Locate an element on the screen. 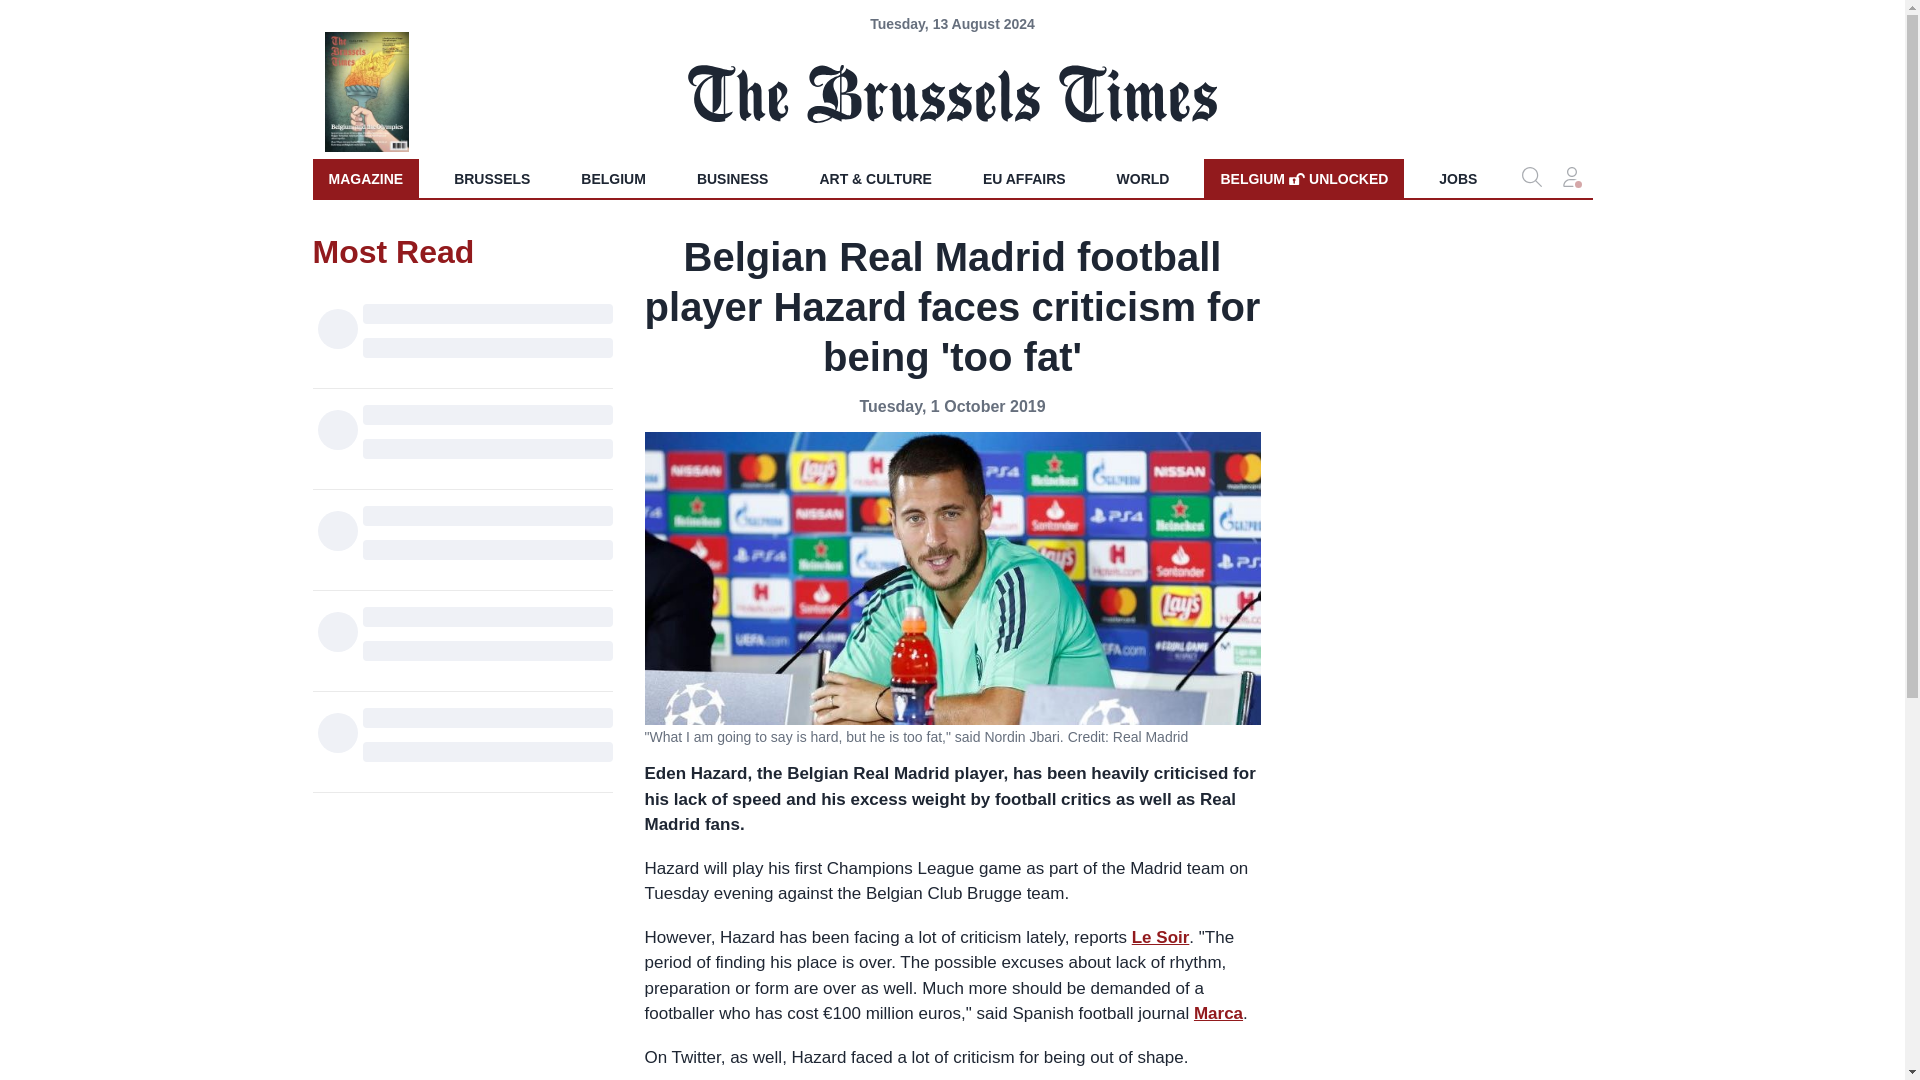 The height and width of the screenshot is (1080, 1920). BUSINESS is located at coordinates (1161, 937).